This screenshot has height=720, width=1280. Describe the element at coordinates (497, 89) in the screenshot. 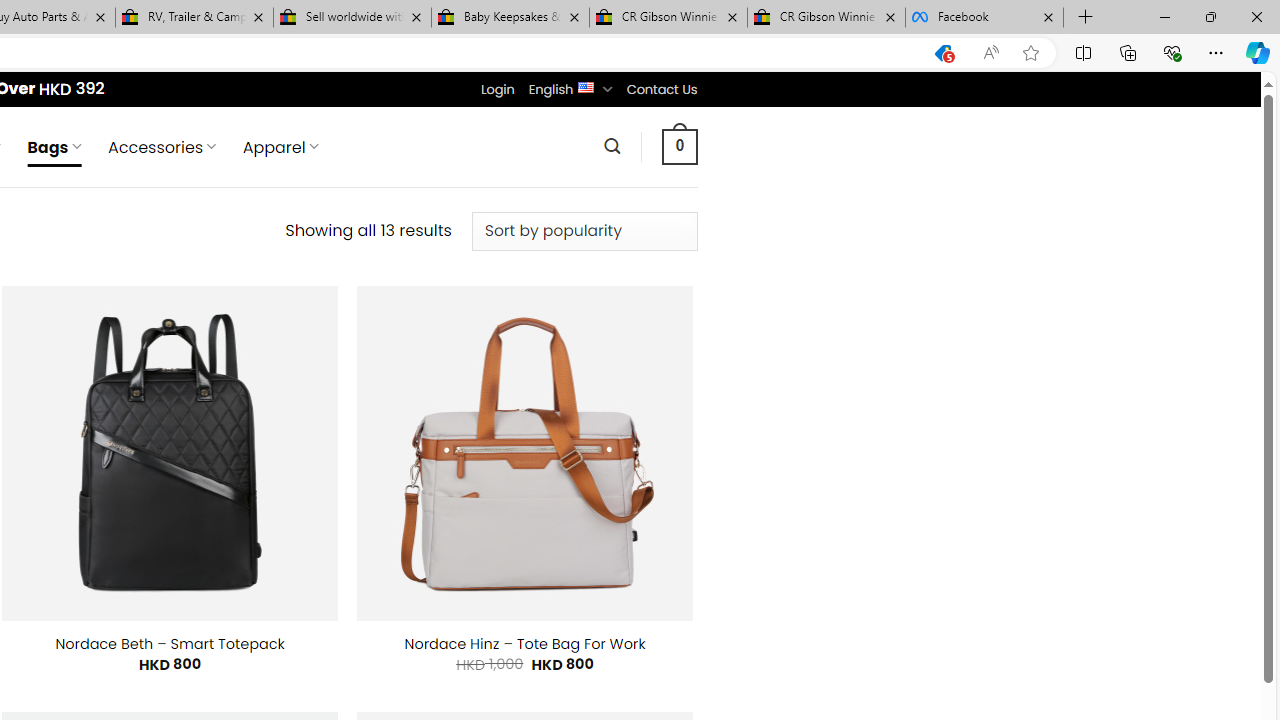

I see `Login` at that location.